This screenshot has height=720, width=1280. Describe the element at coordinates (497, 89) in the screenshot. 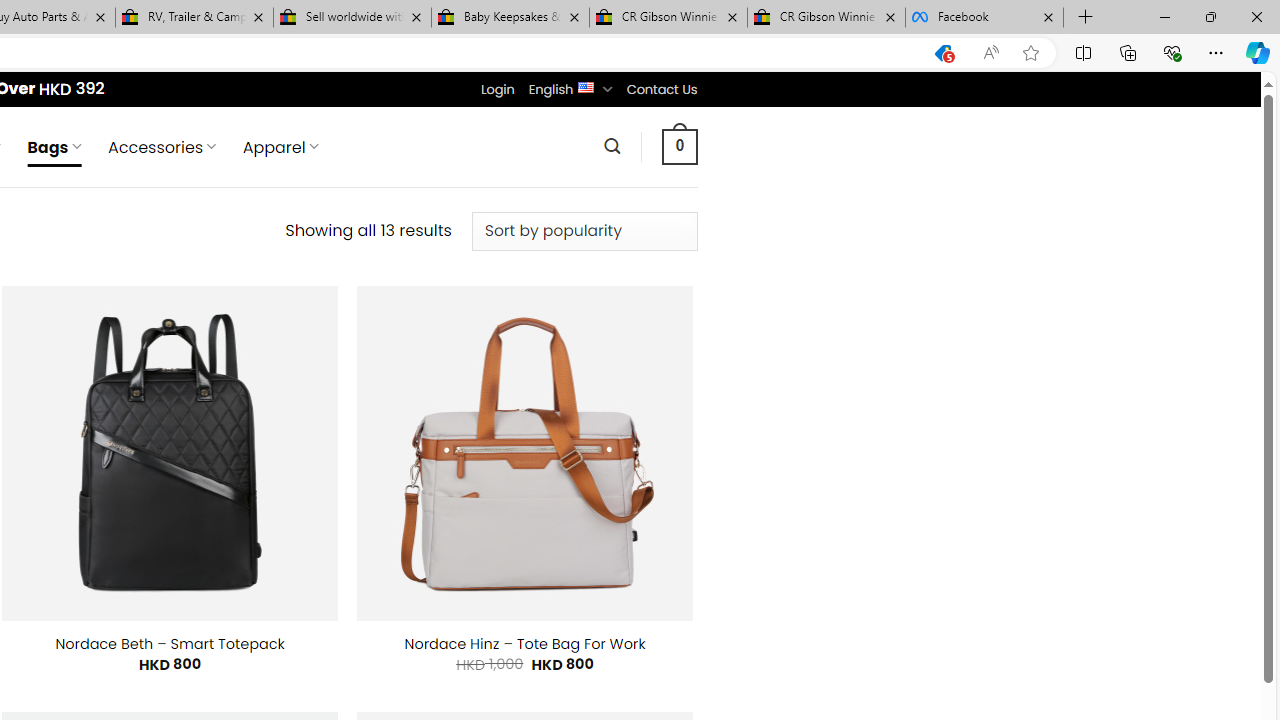

I see `Login` at that location.